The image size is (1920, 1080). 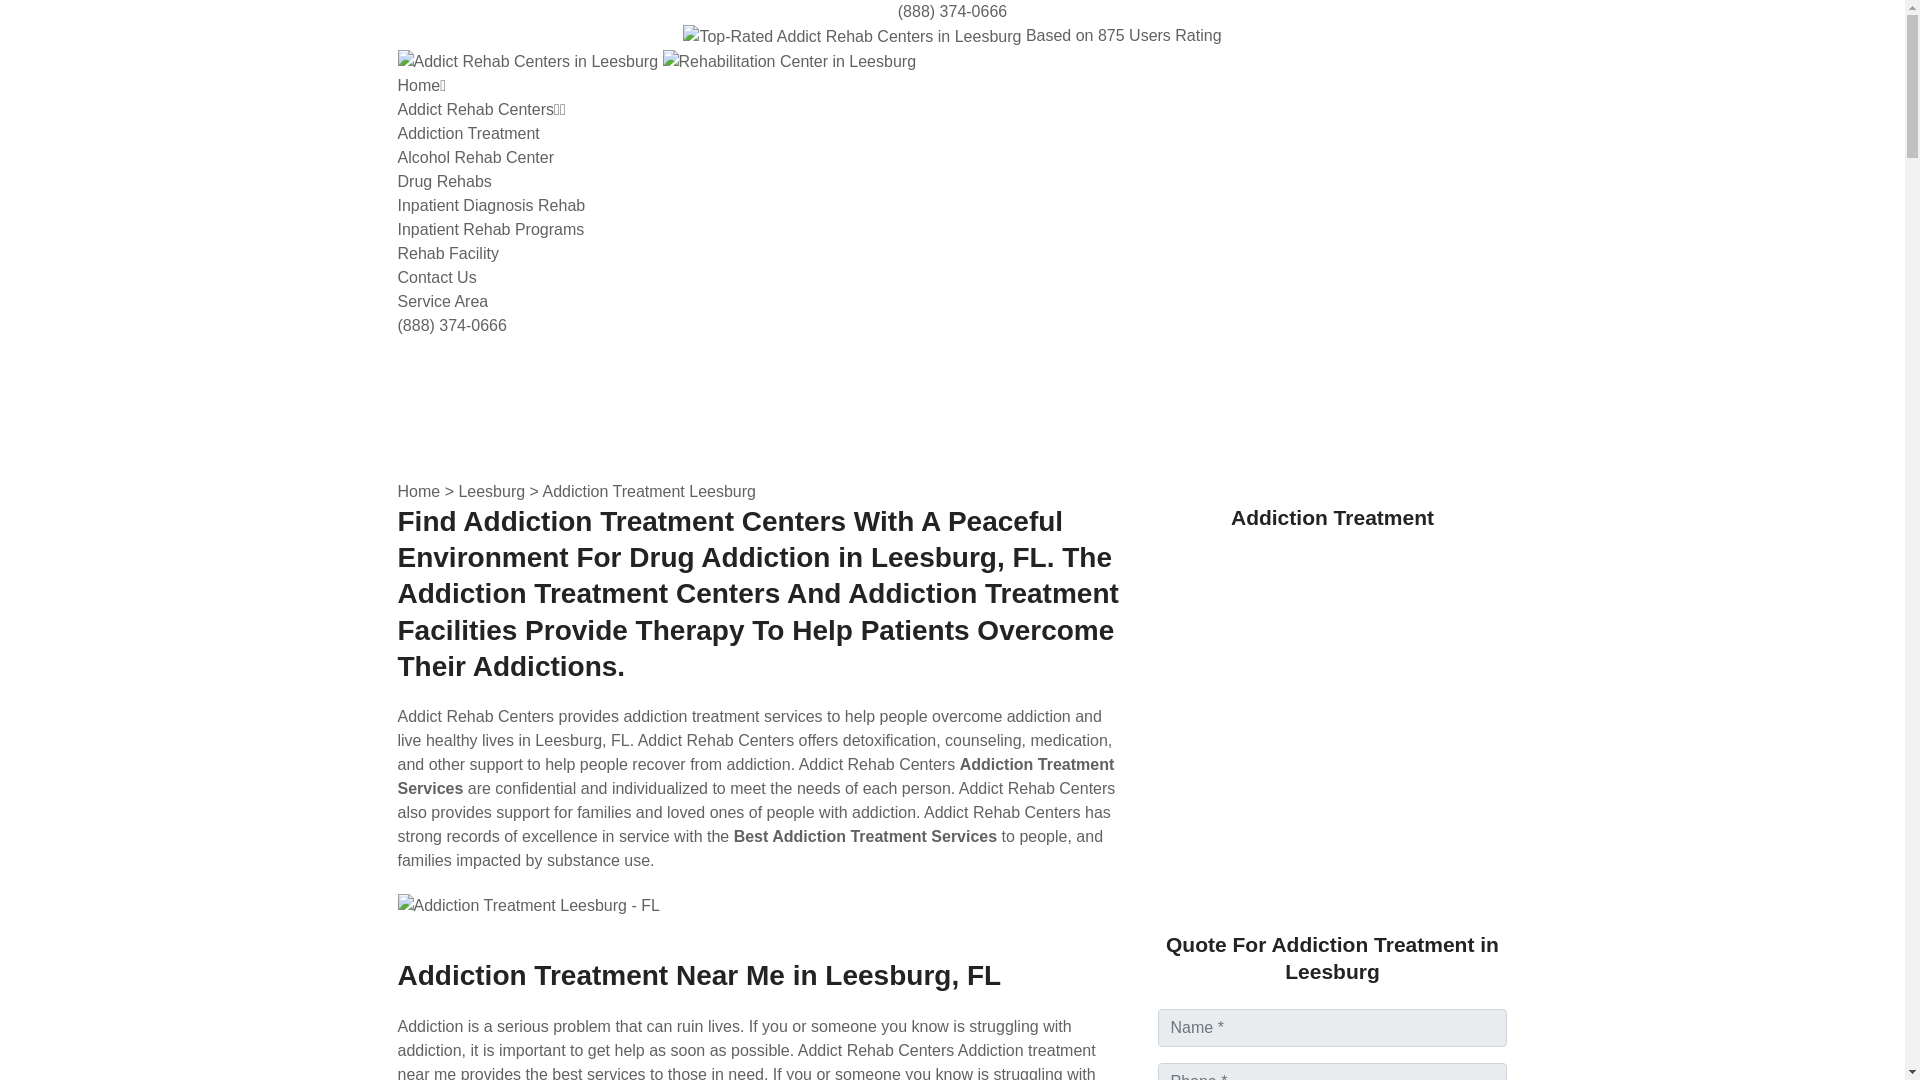 What do you see at coordinates (491, 491) in the screenshot?
I see `Leesburg` at bounding box center [491, 491].